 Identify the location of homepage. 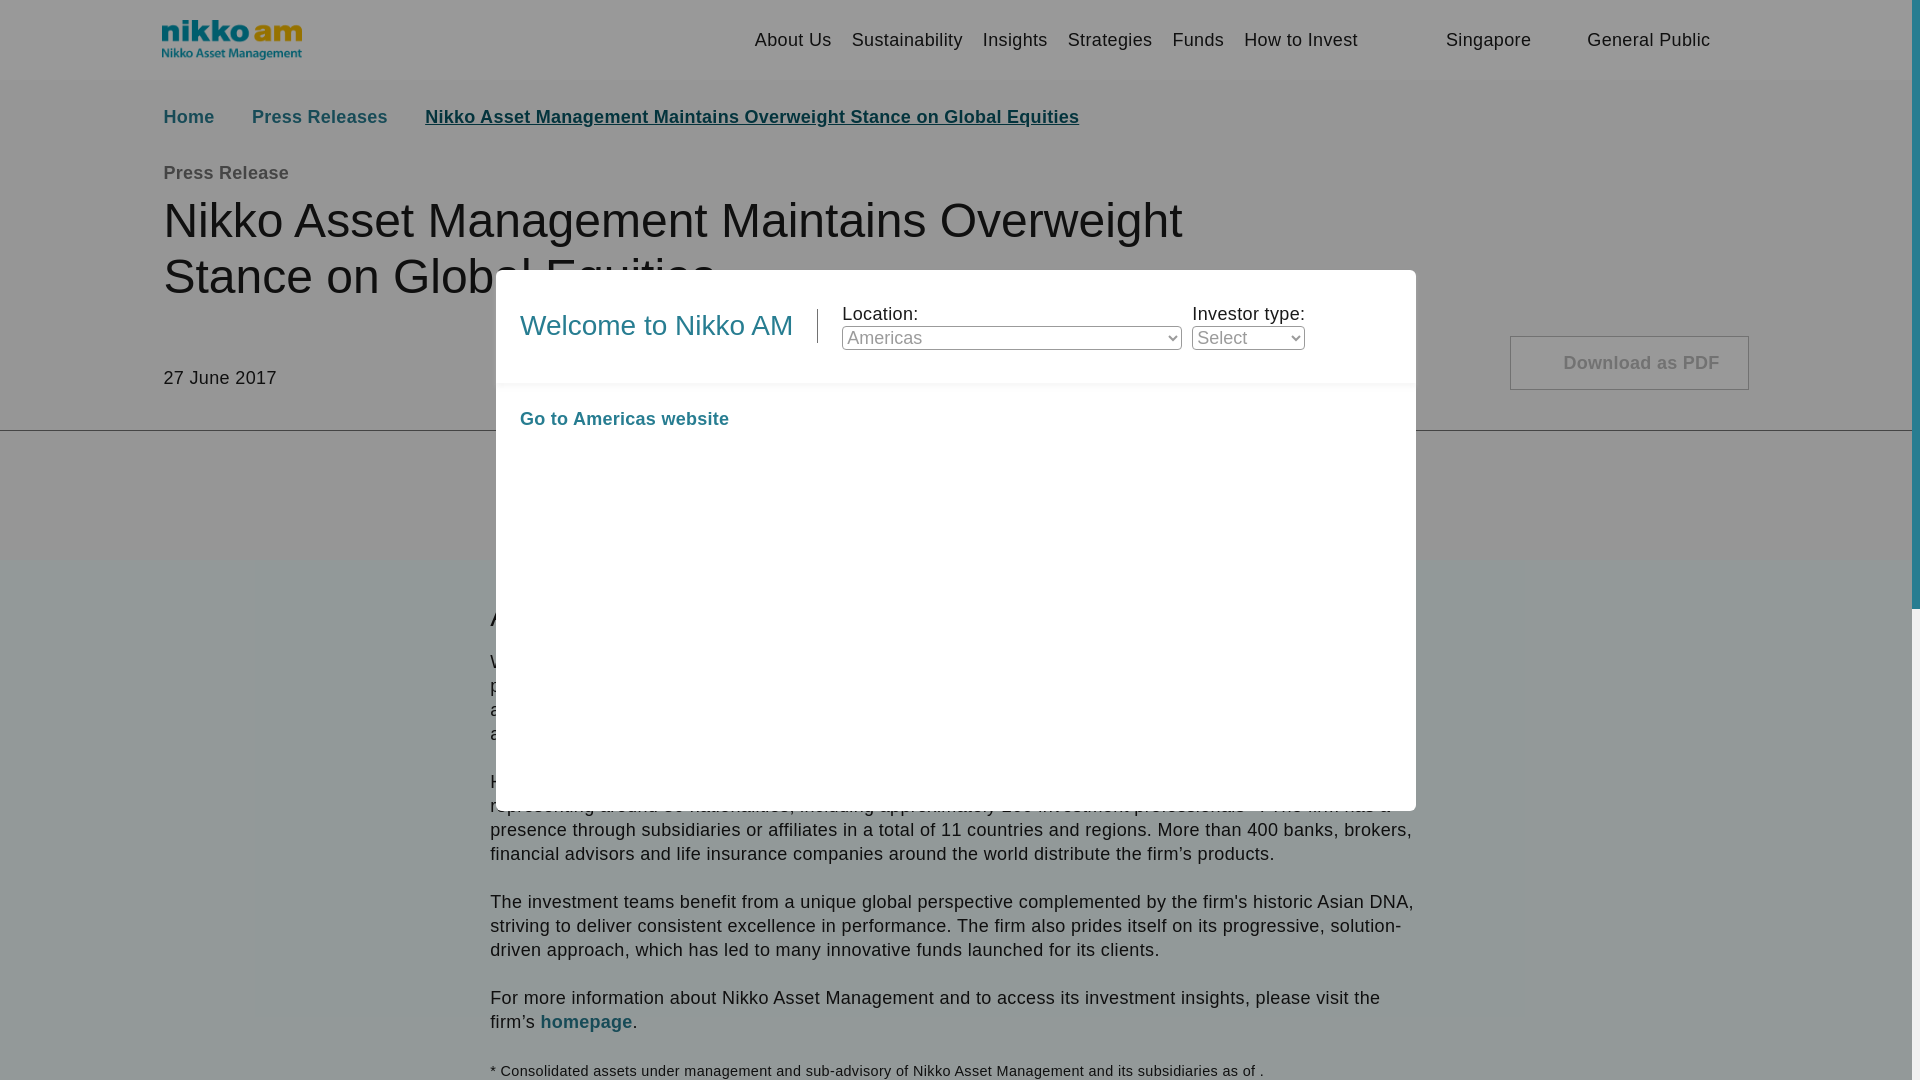
(585, 1022).